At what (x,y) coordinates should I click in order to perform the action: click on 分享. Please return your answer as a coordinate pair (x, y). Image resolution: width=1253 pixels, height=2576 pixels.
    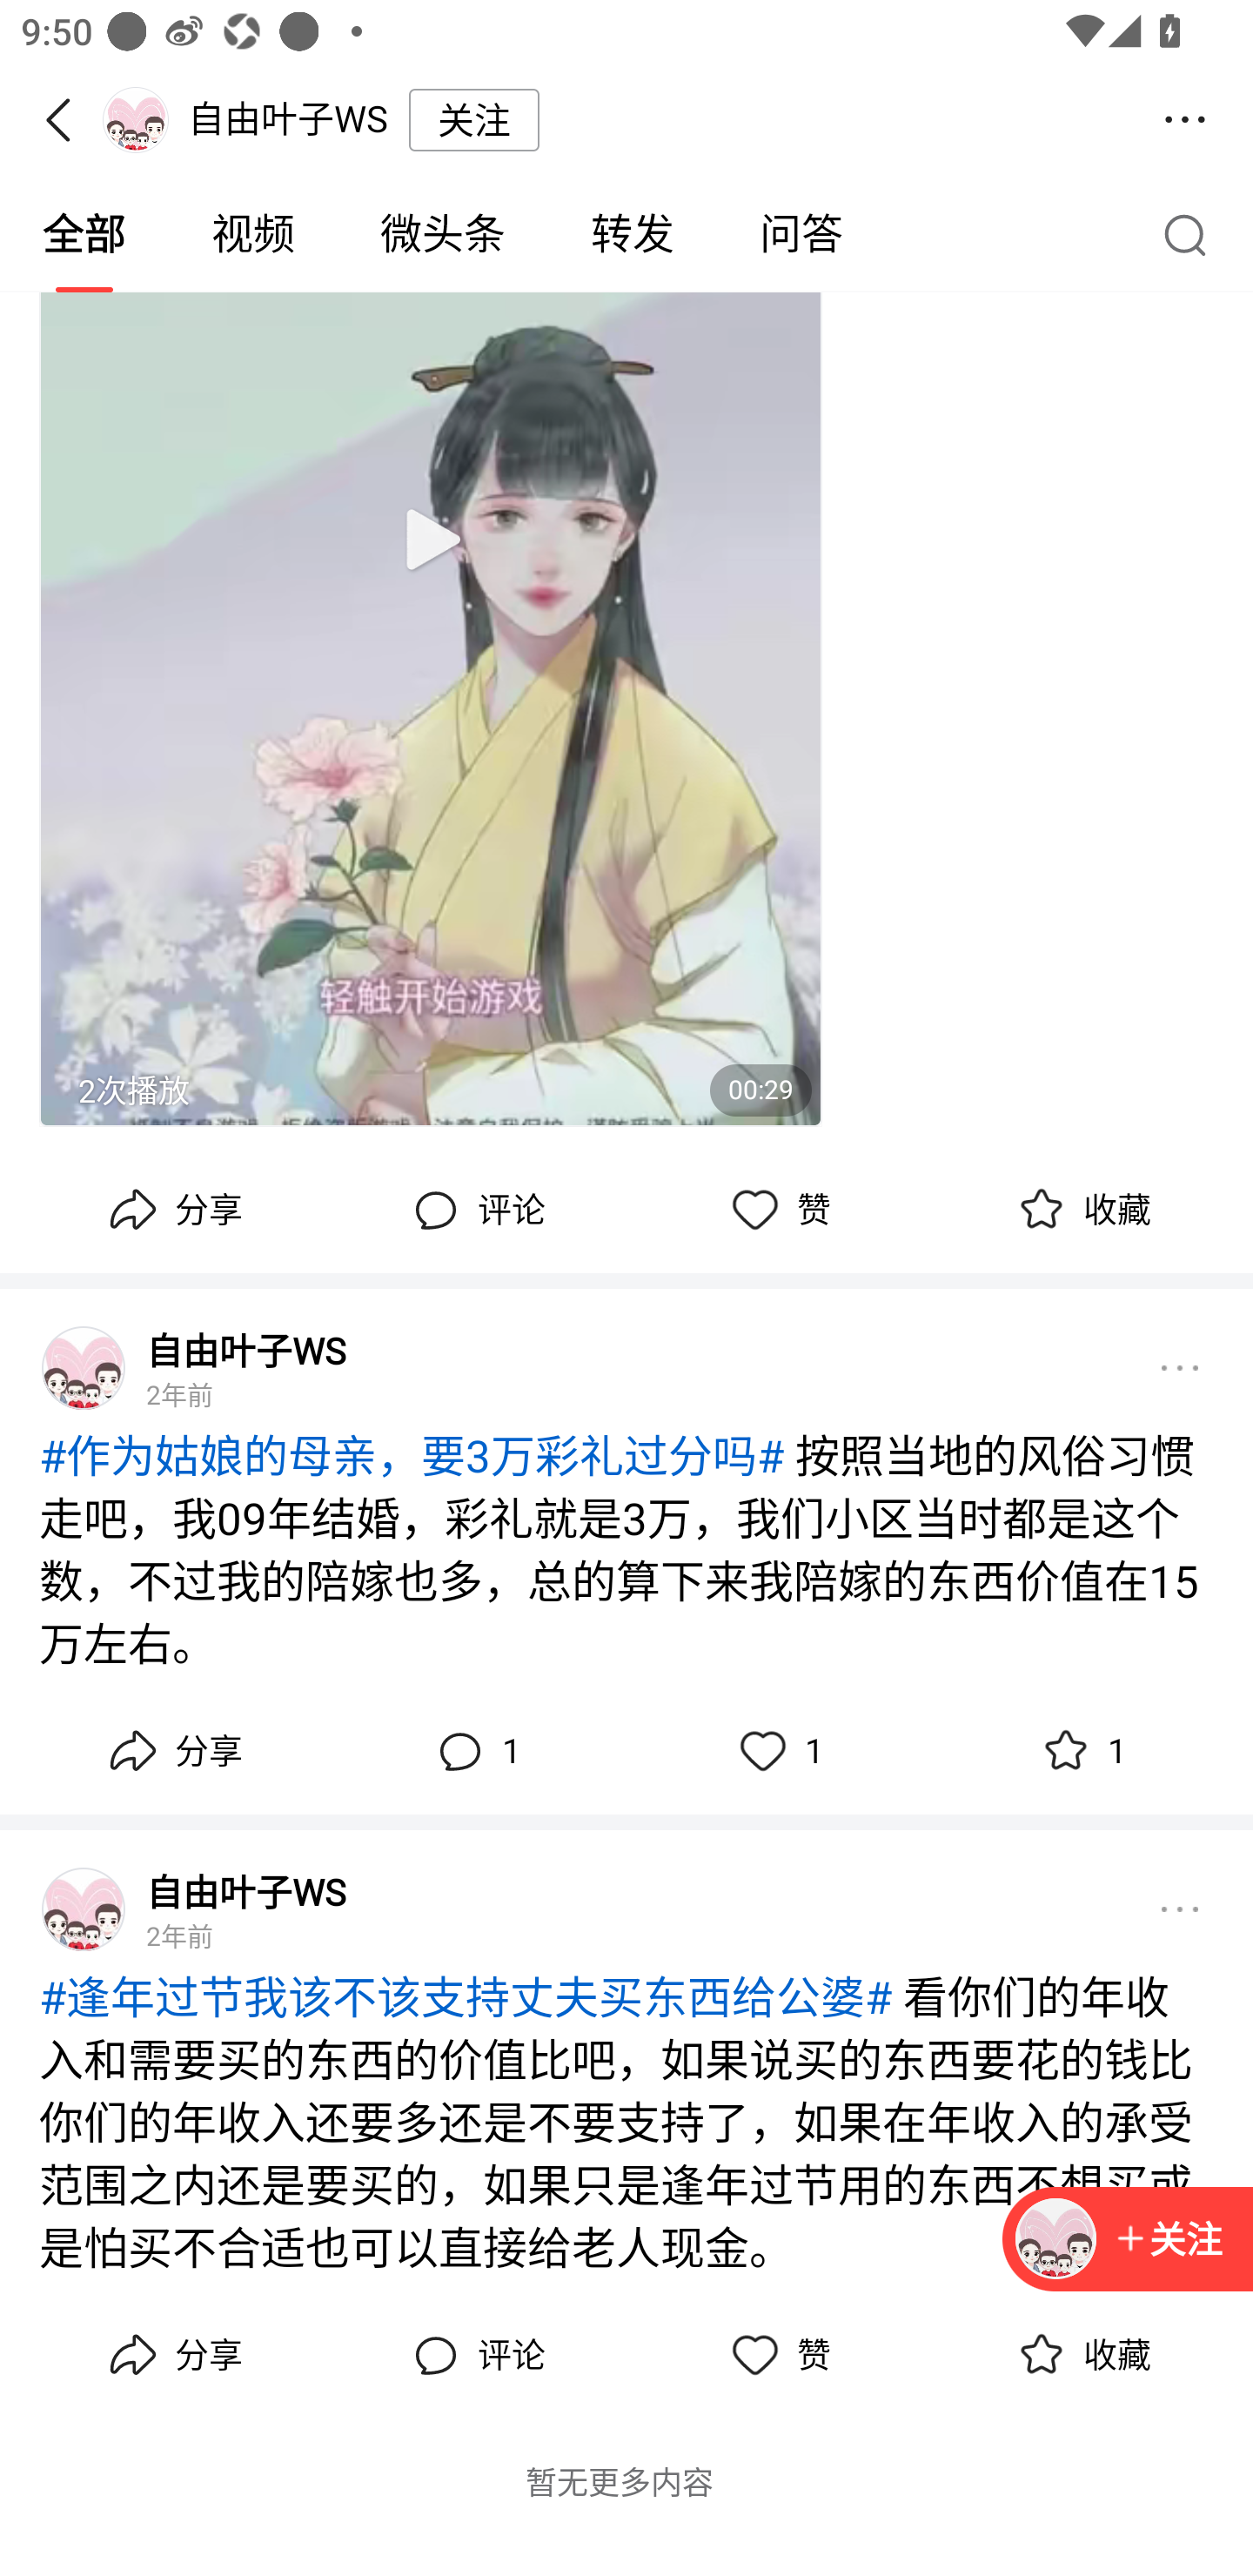
    Looking at the image, I should click on (172, 1210).